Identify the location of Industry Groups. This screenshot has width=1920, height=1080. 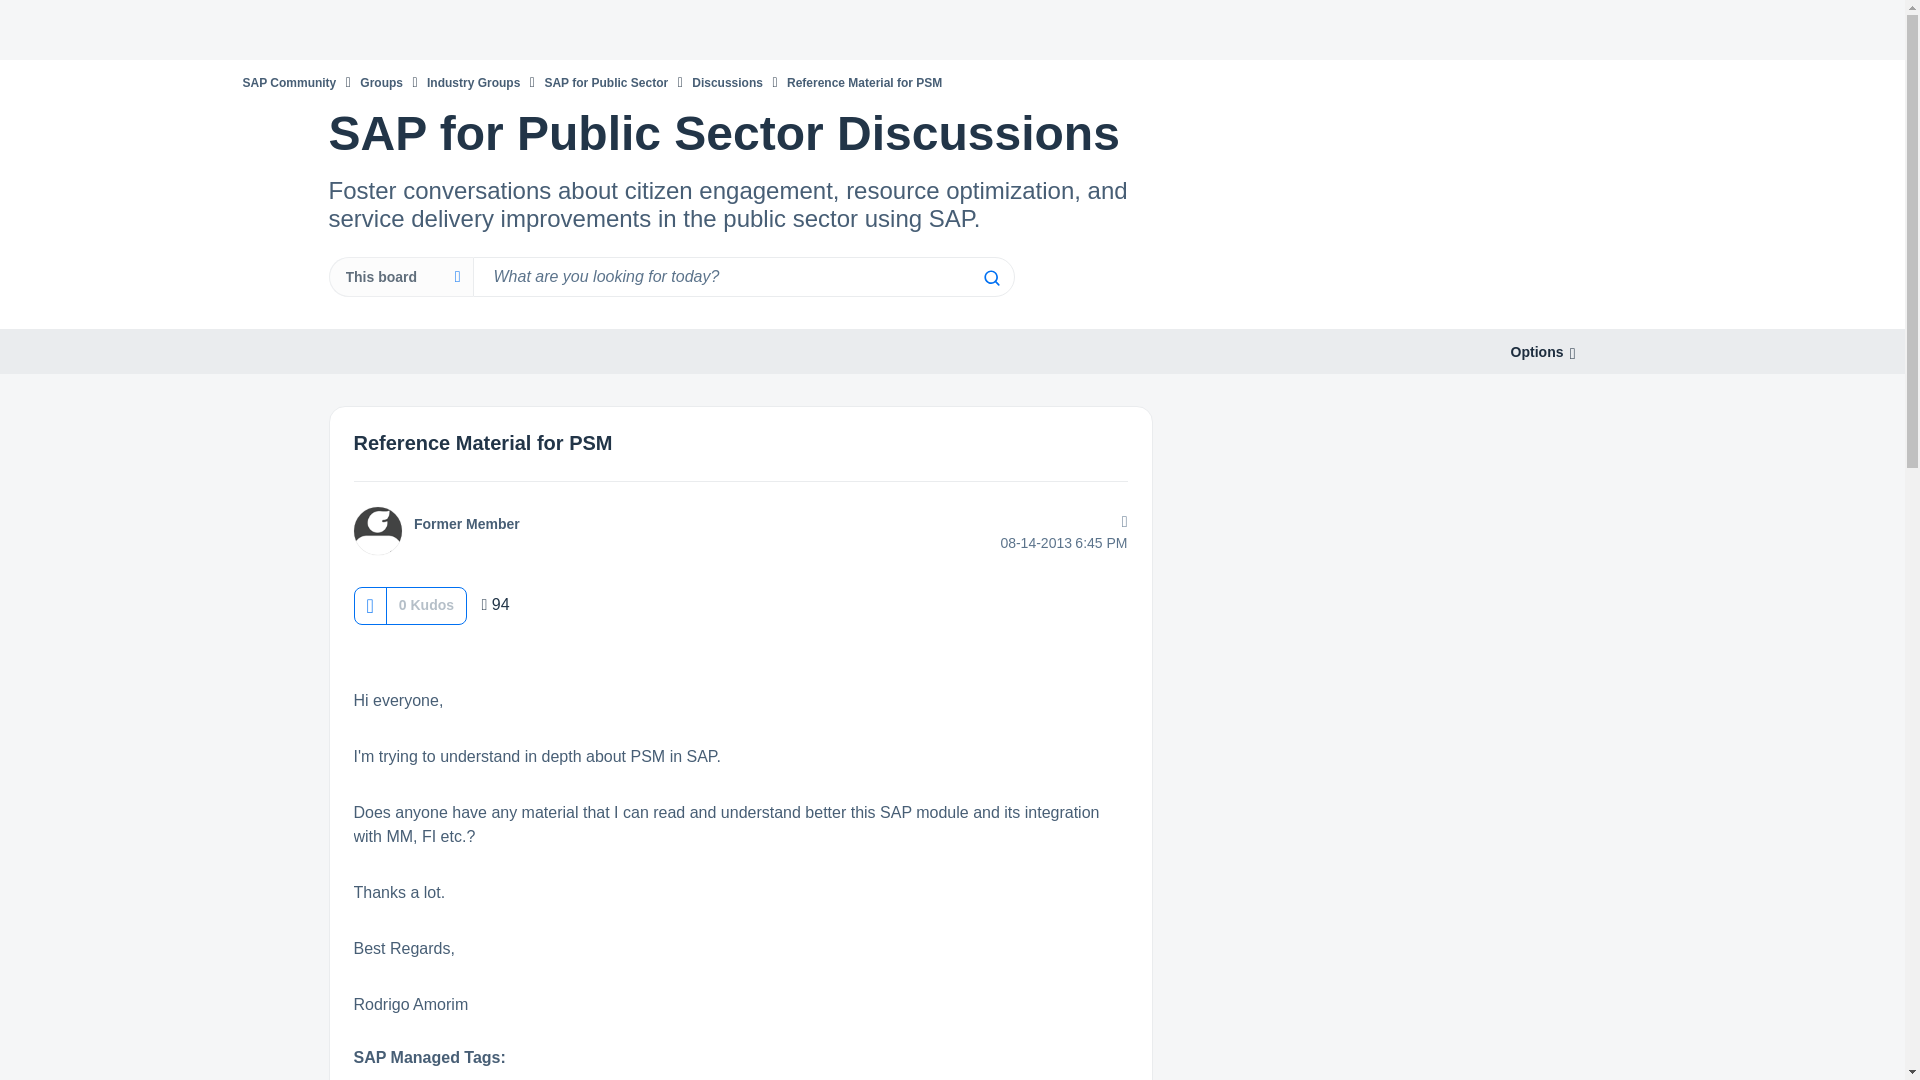
(473, 82).